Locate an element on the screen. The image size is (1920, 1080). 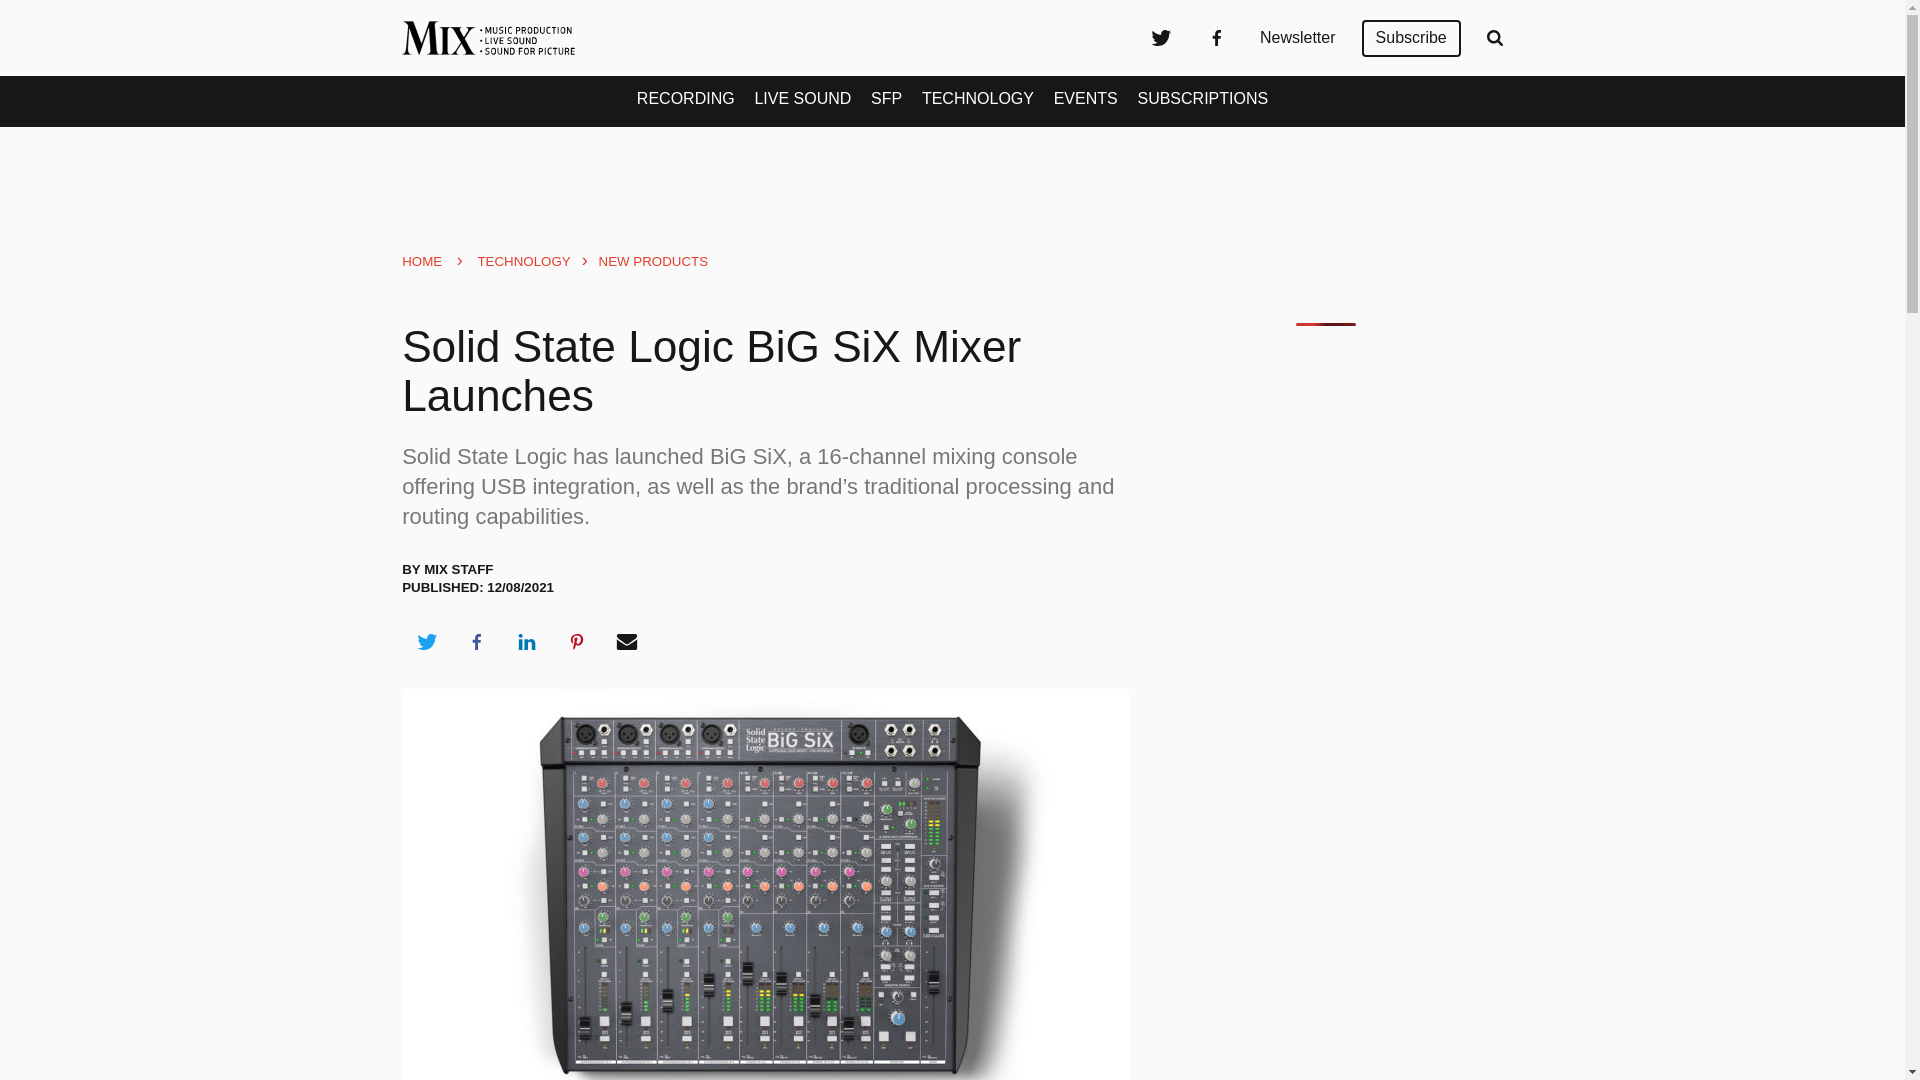
Share on LinkedIn is located at coordinates (526, 642).